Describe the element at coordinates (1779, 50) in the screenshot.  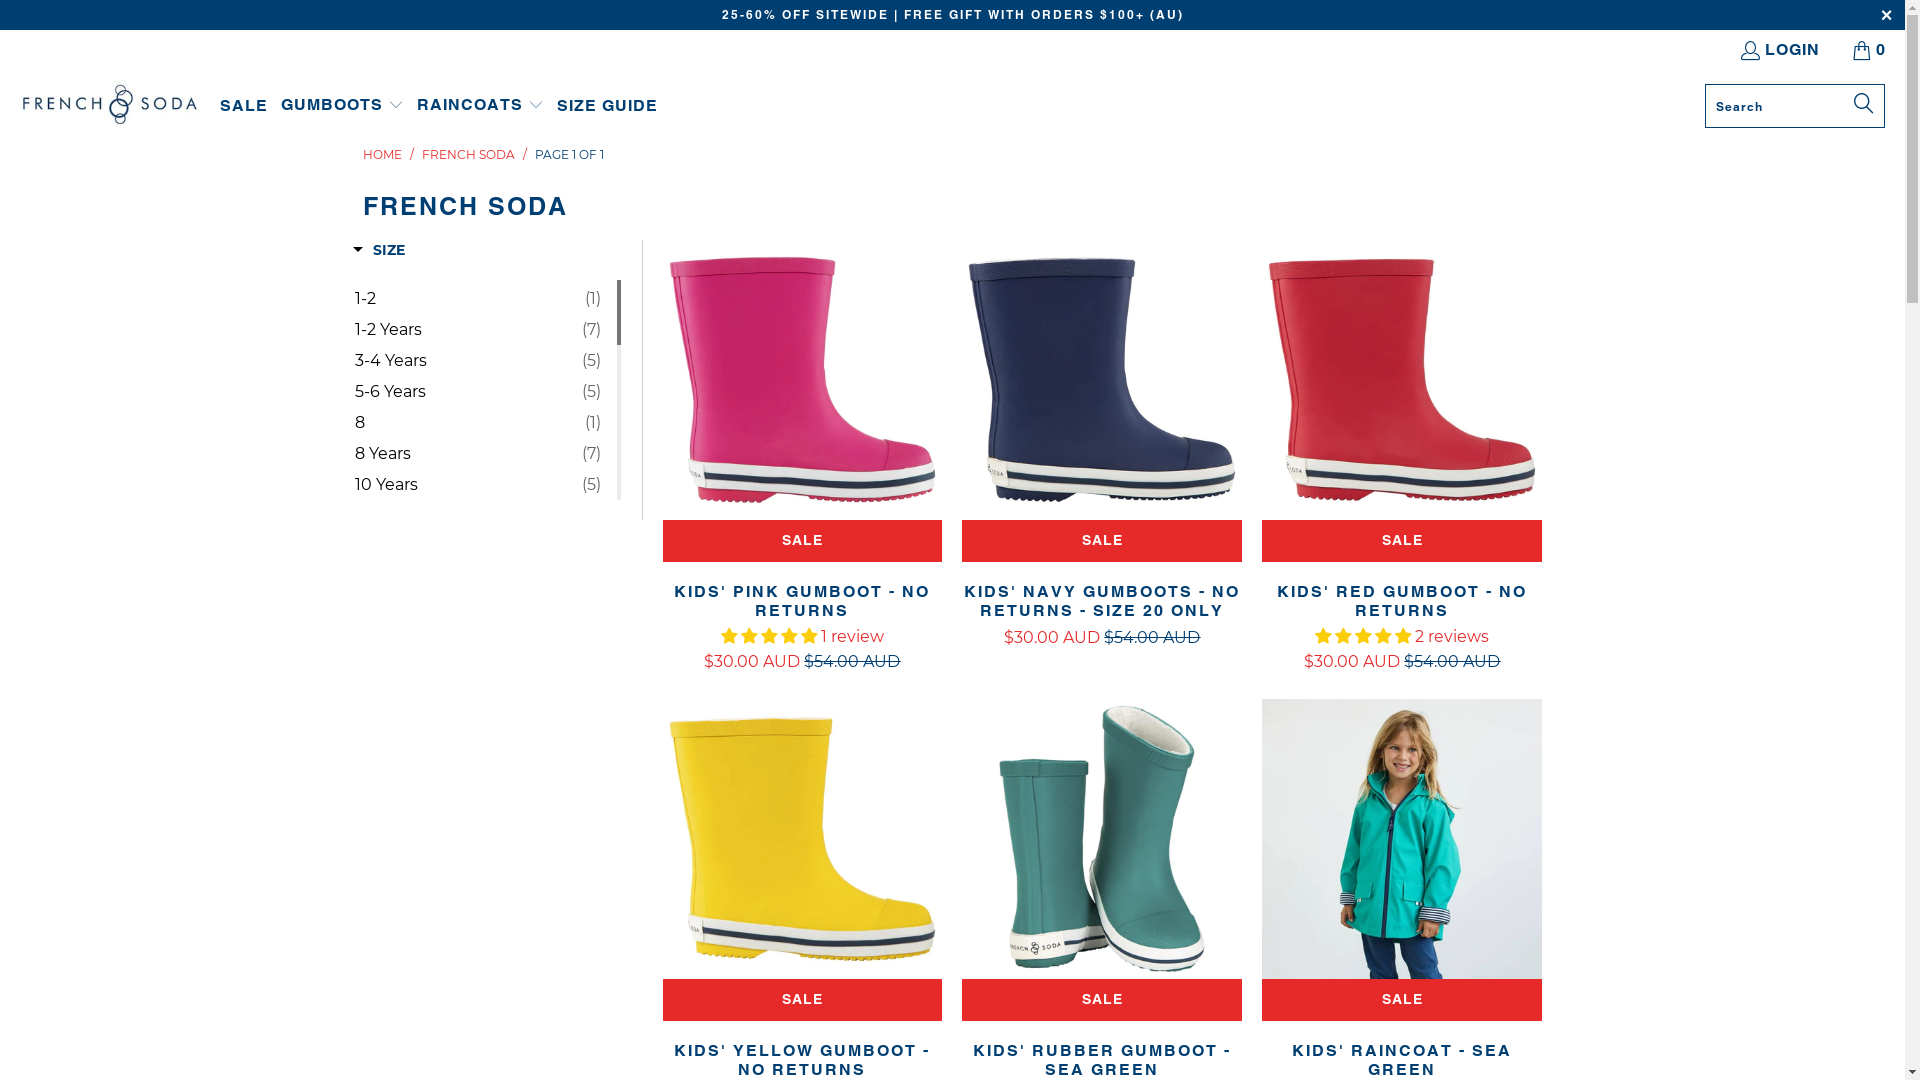
I see `LOGIN` at that location.